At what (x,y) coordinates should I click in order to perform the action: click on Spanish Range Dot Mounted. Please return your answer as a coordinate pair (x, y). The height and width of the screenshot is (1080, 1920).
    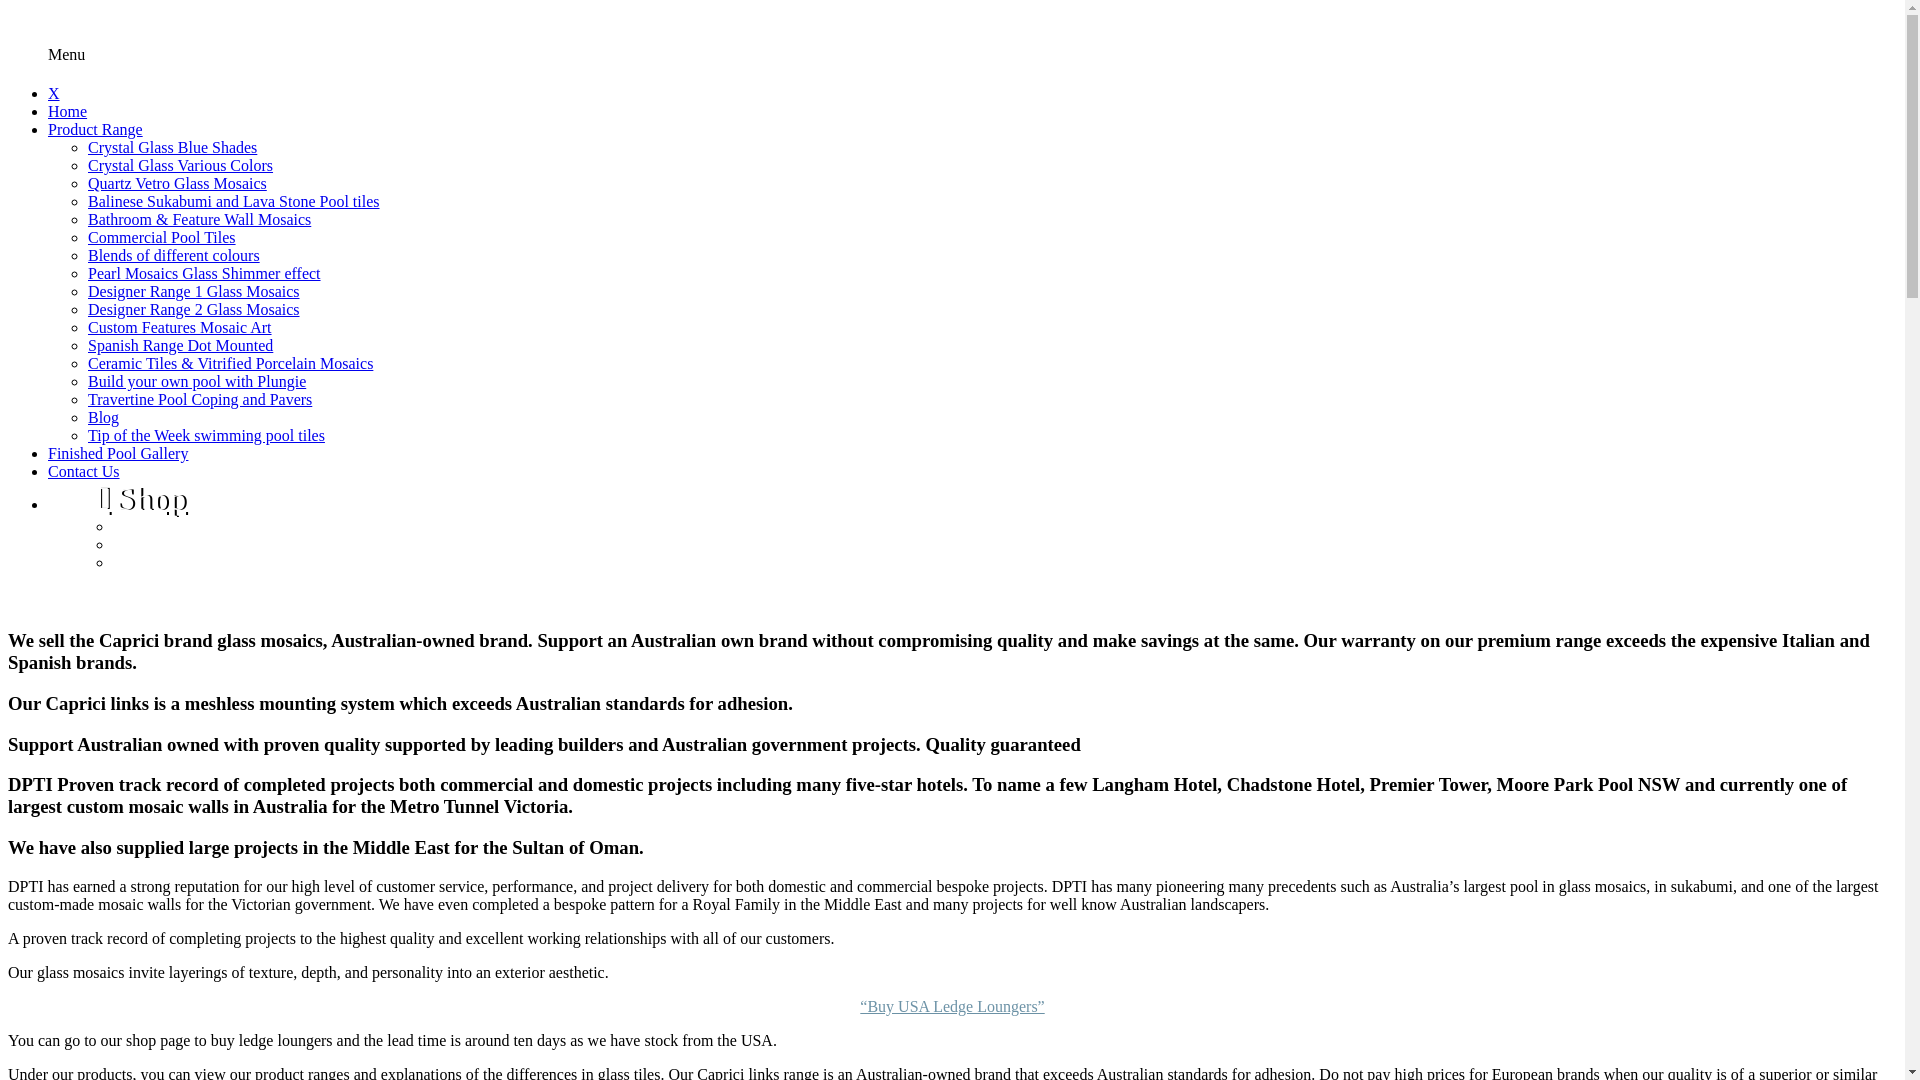
    Looking at the image, I should click on (180, 346).